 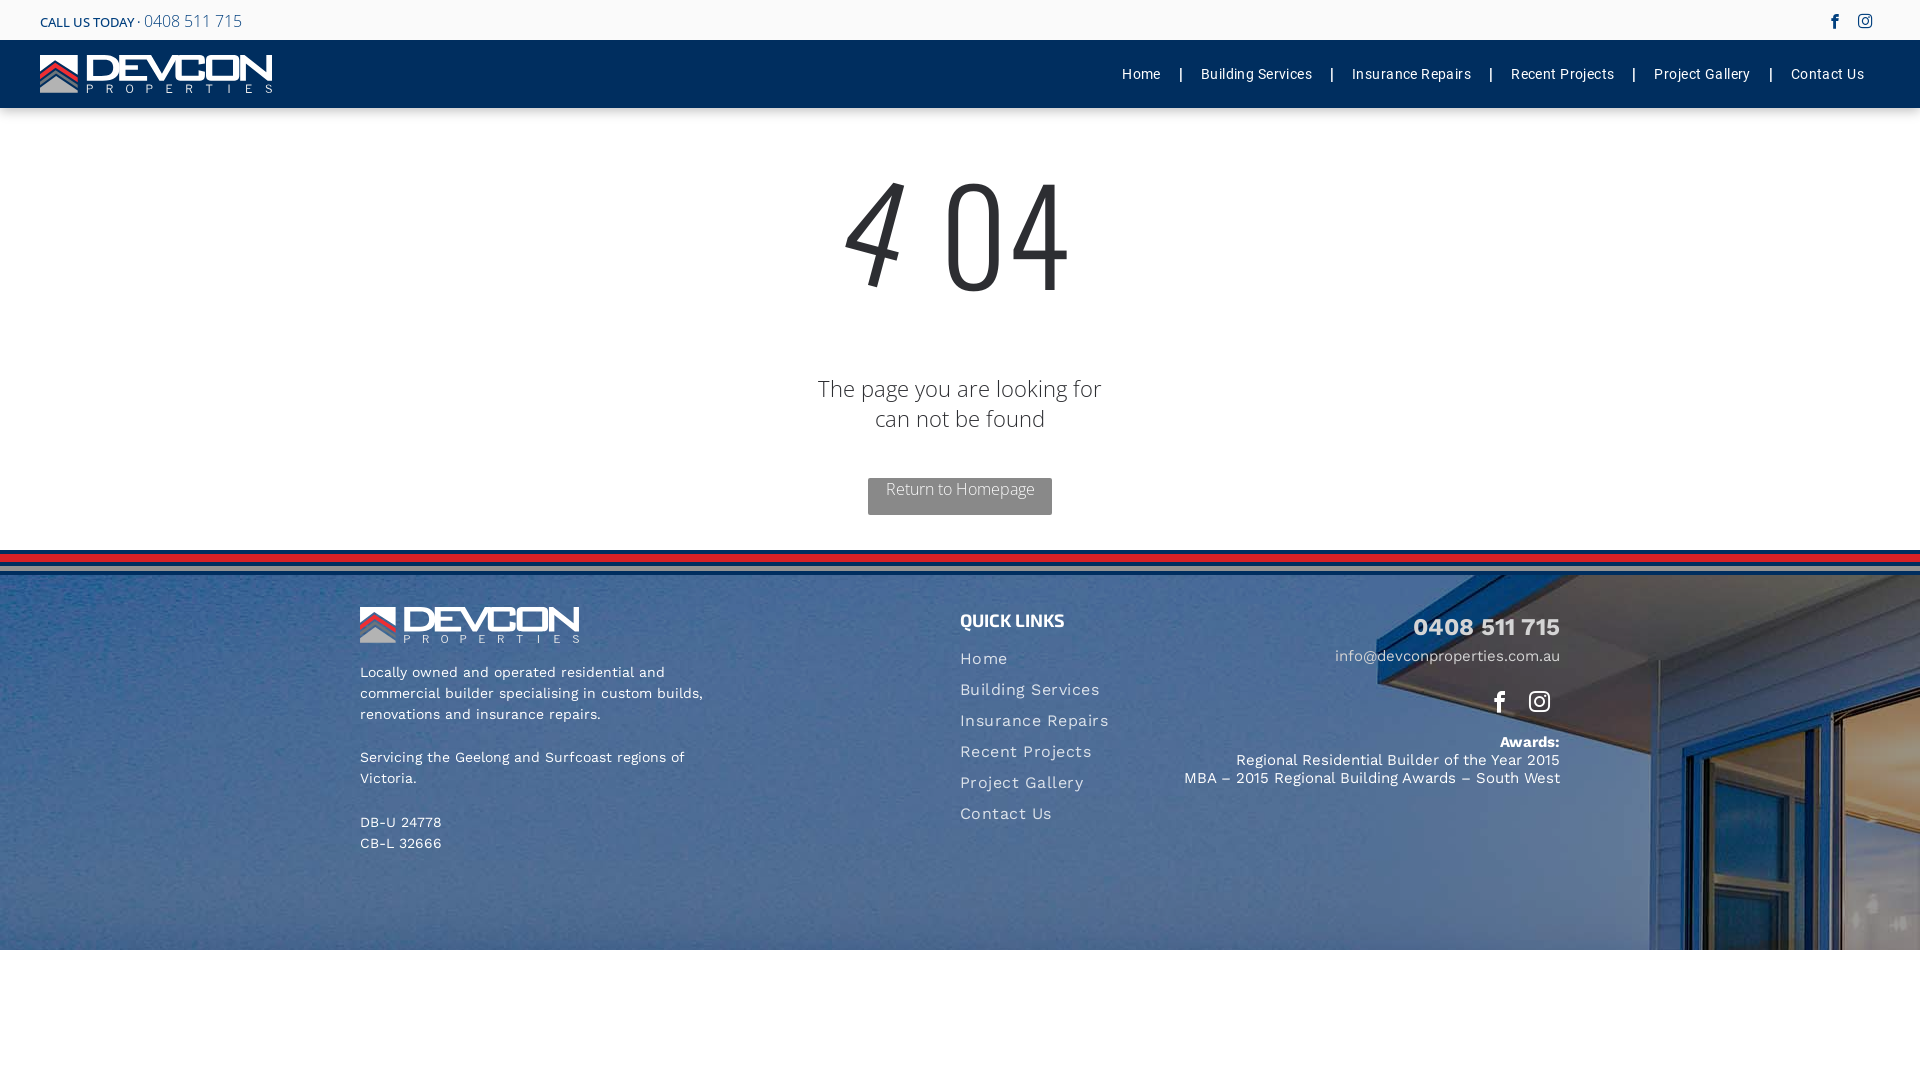 What do you see at coordinates (960, 496) in the screenshot?
I see `Return to Homepage` at bounding box center [960, 496].